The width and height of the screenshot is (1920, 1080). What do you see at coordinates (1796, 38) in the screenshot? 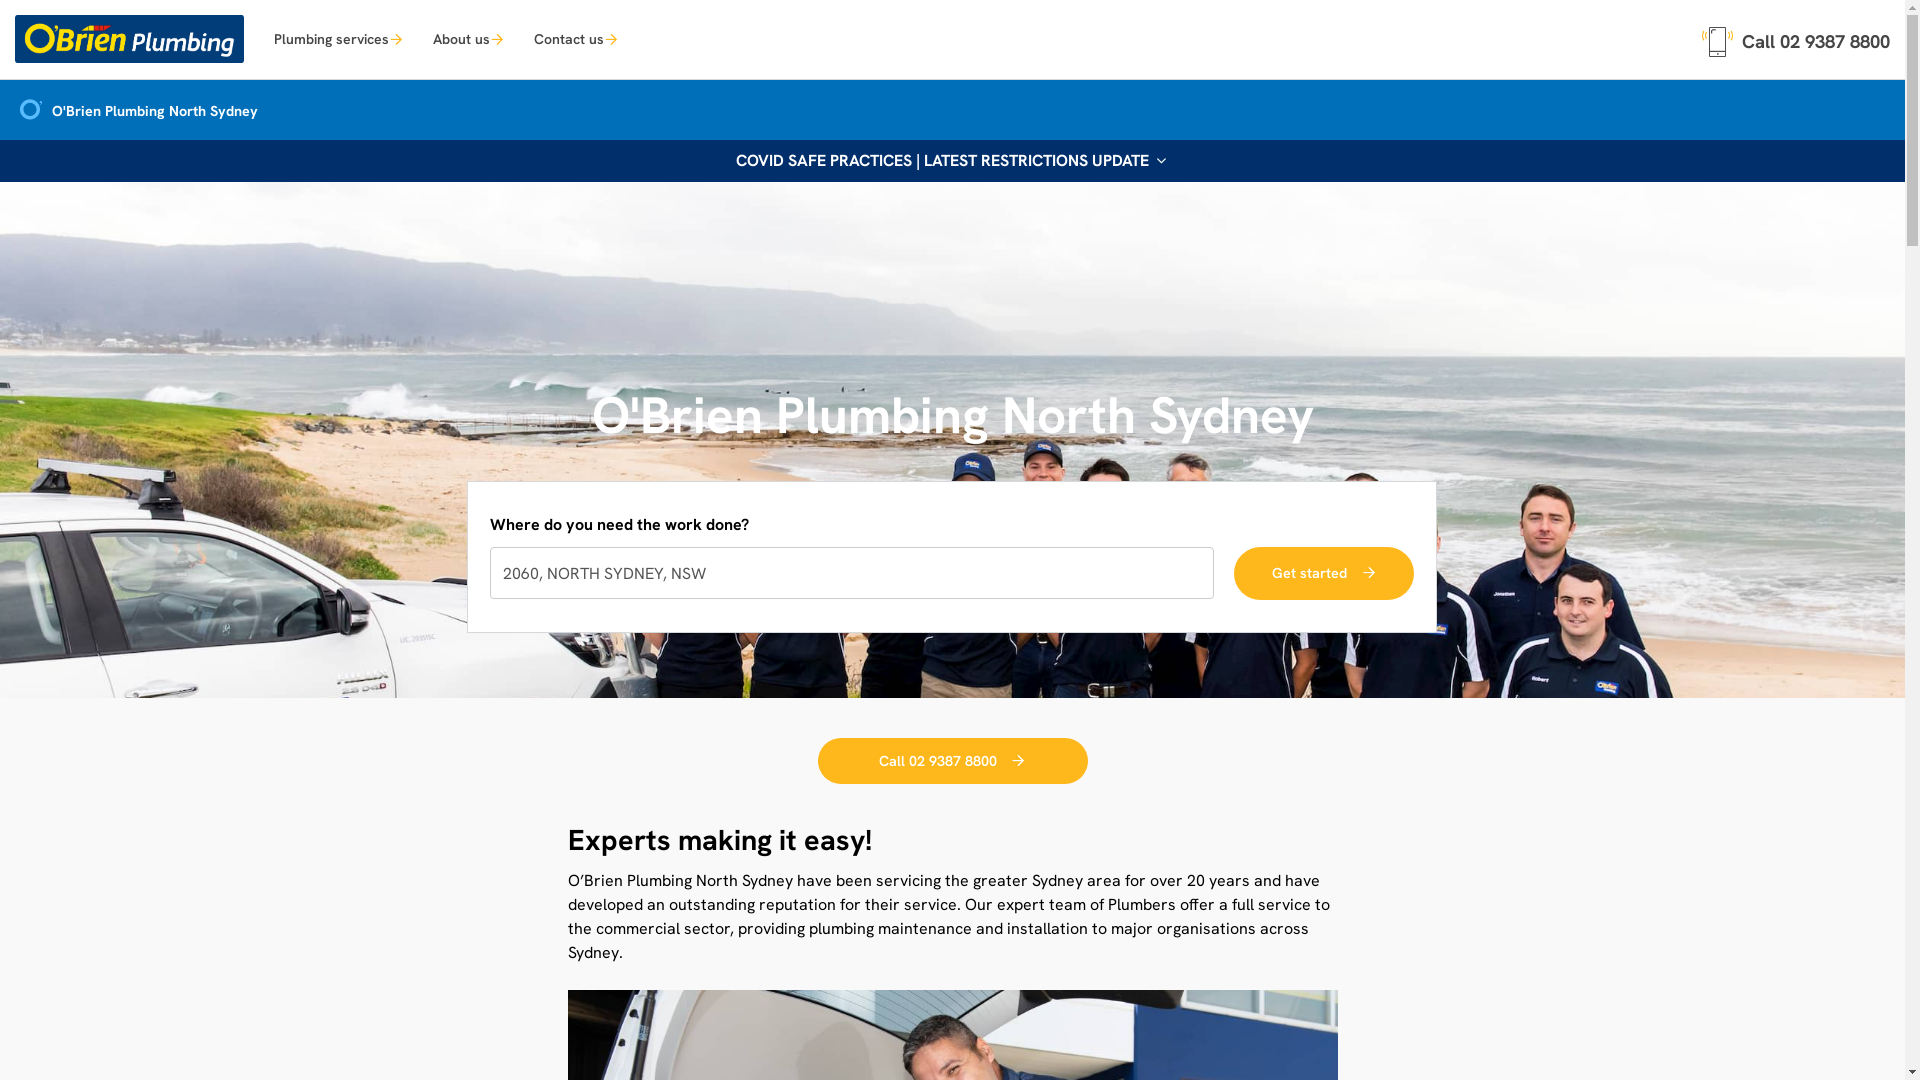
I see `Call 02 9387 8800` at bounding box center [1796, 38].